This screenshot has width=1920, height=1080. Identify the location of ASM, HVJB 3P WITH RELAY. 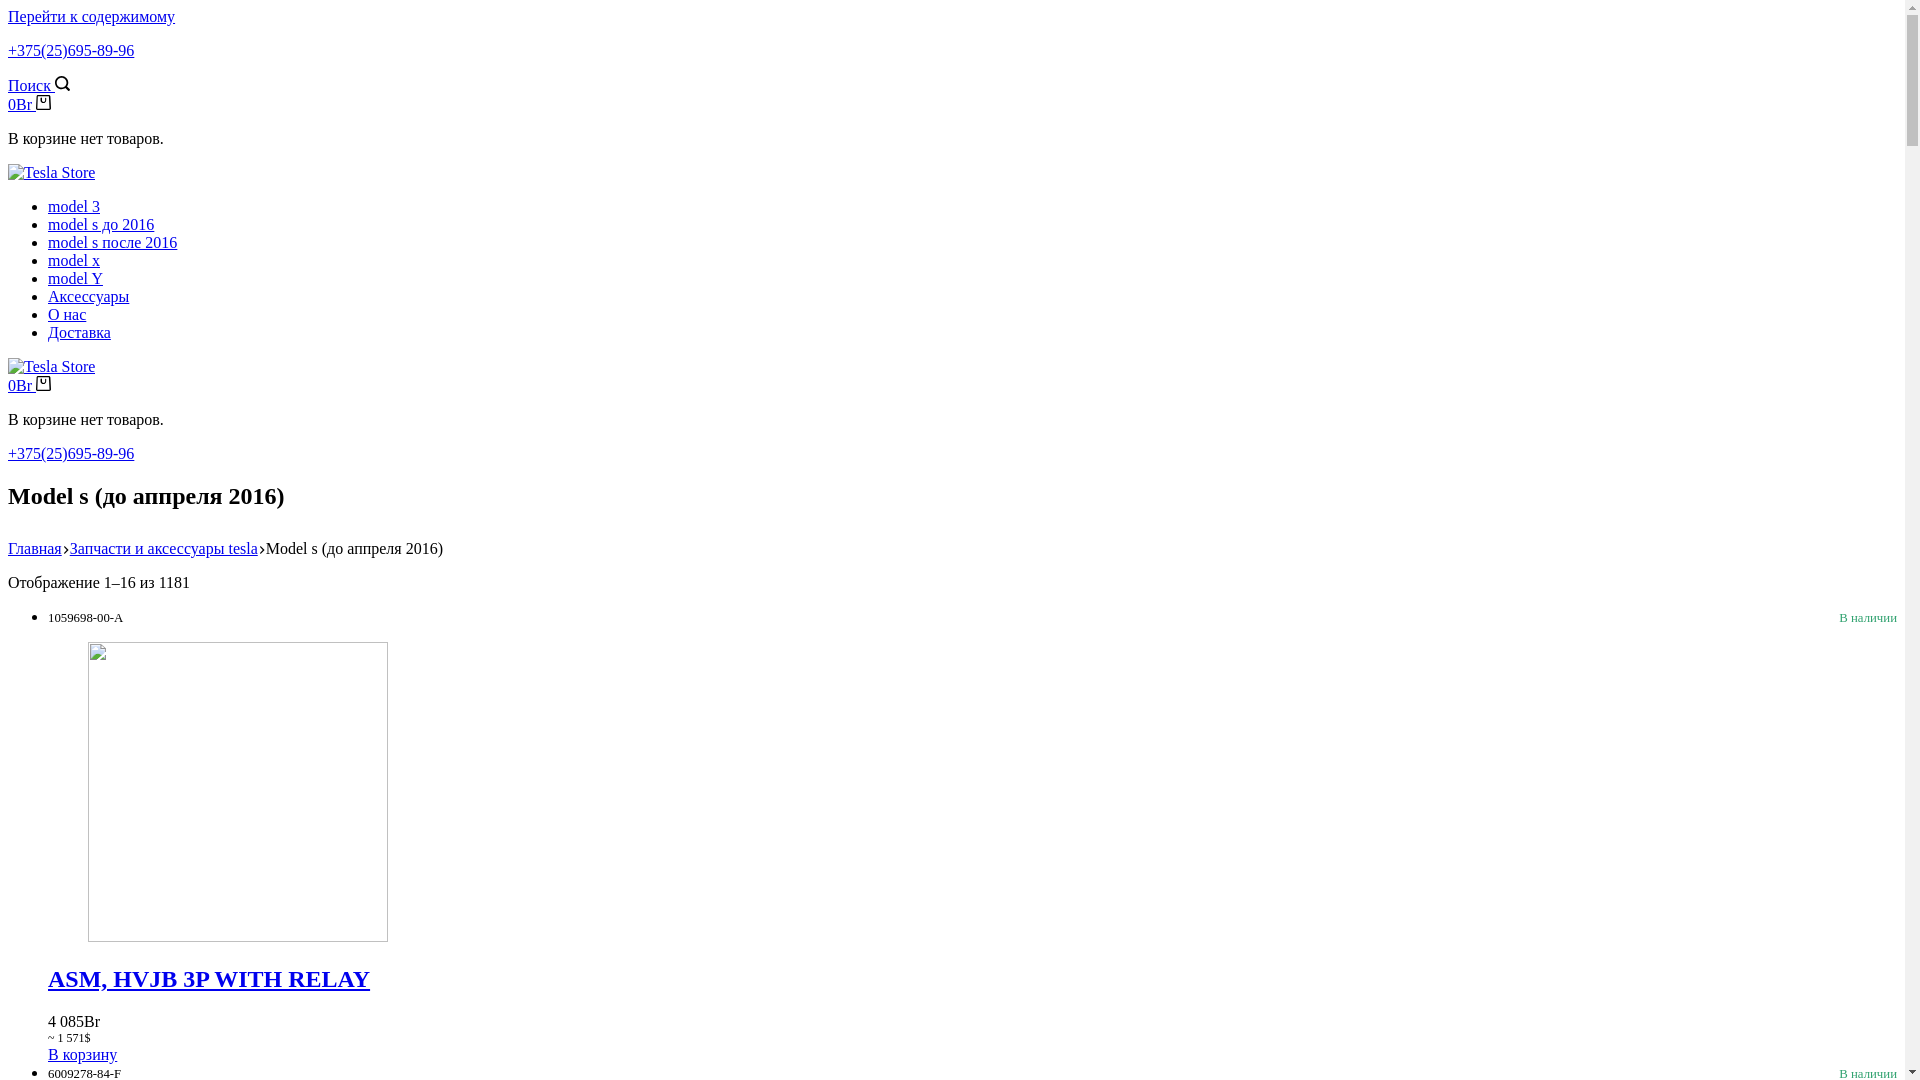
(972, 980).